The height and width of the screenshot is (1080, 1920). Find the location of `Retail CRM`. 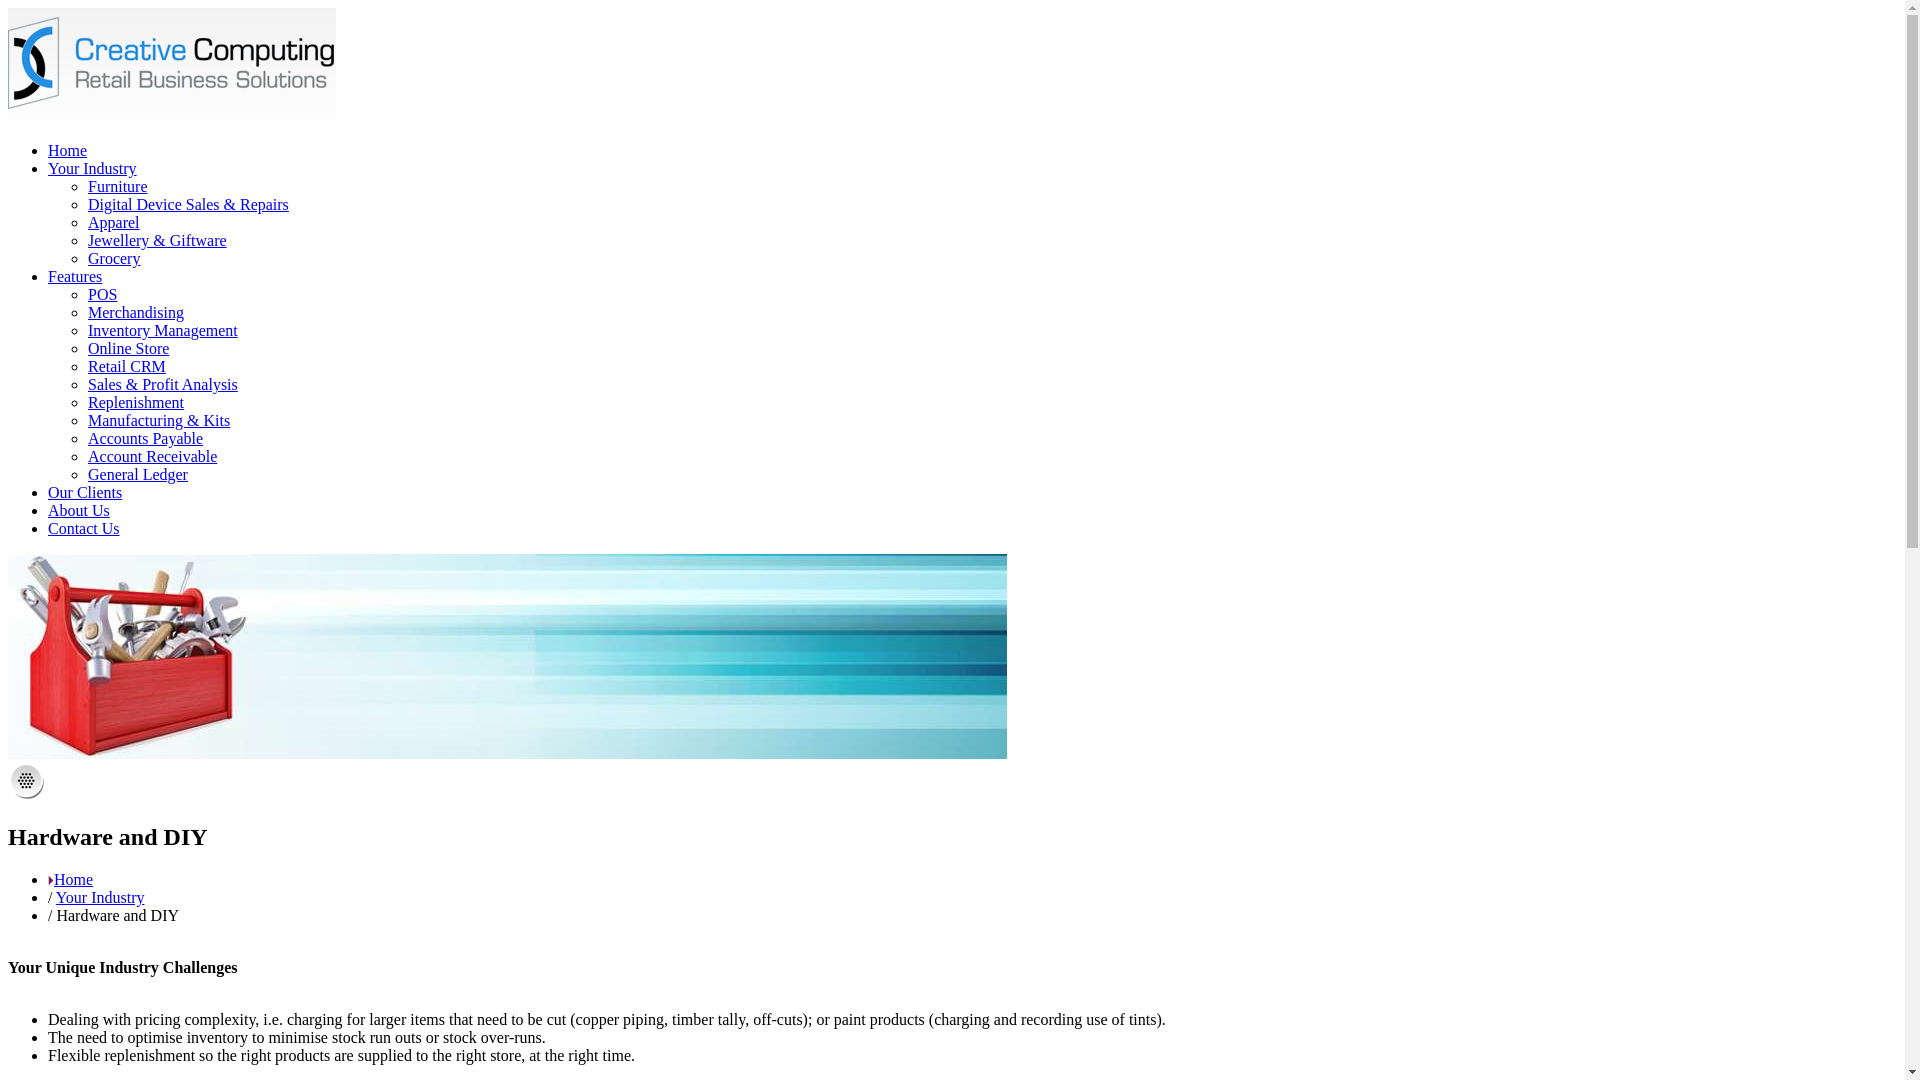

Retail CRM is located at coordinates (127, 366).